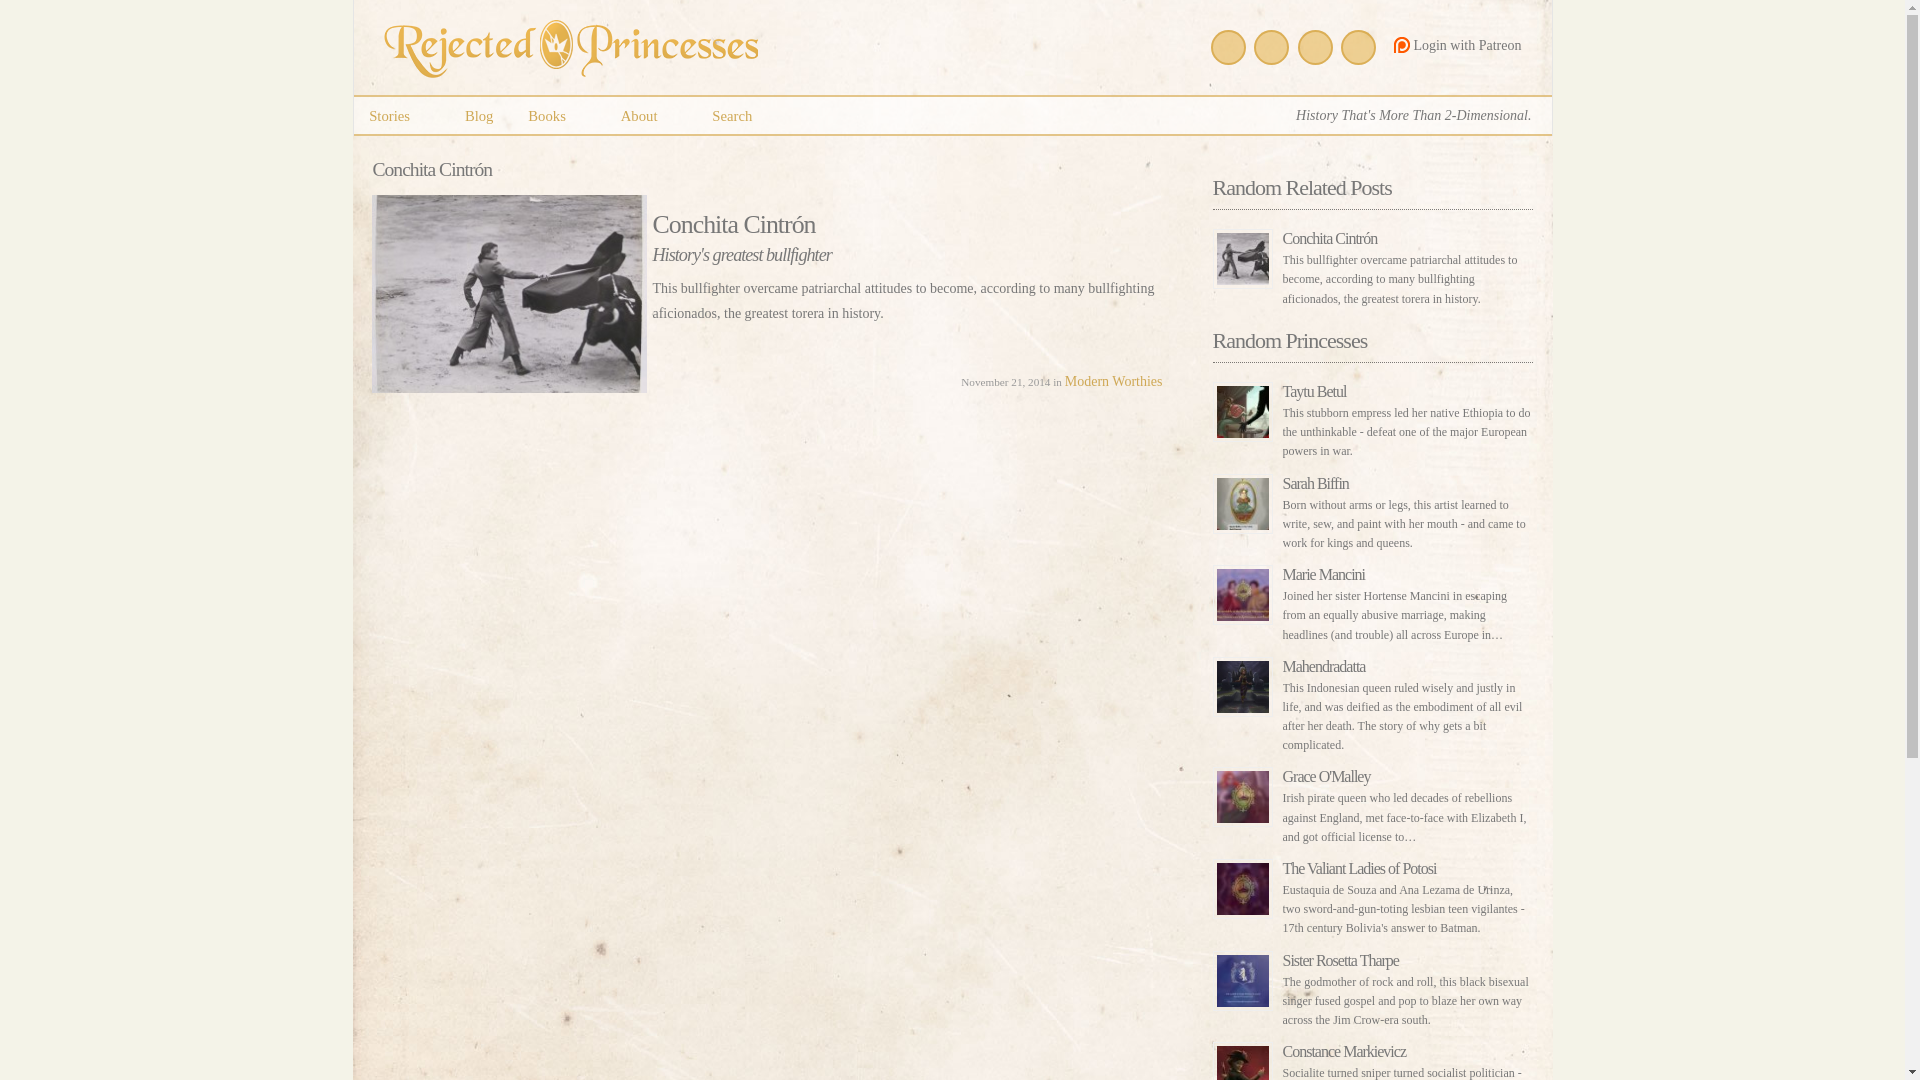 This screenshot has width=1920, height=1080. Describe the element at coordinates (1372, 416) in the screenshot. I see `Permalink to Taytu Betul` at that location.